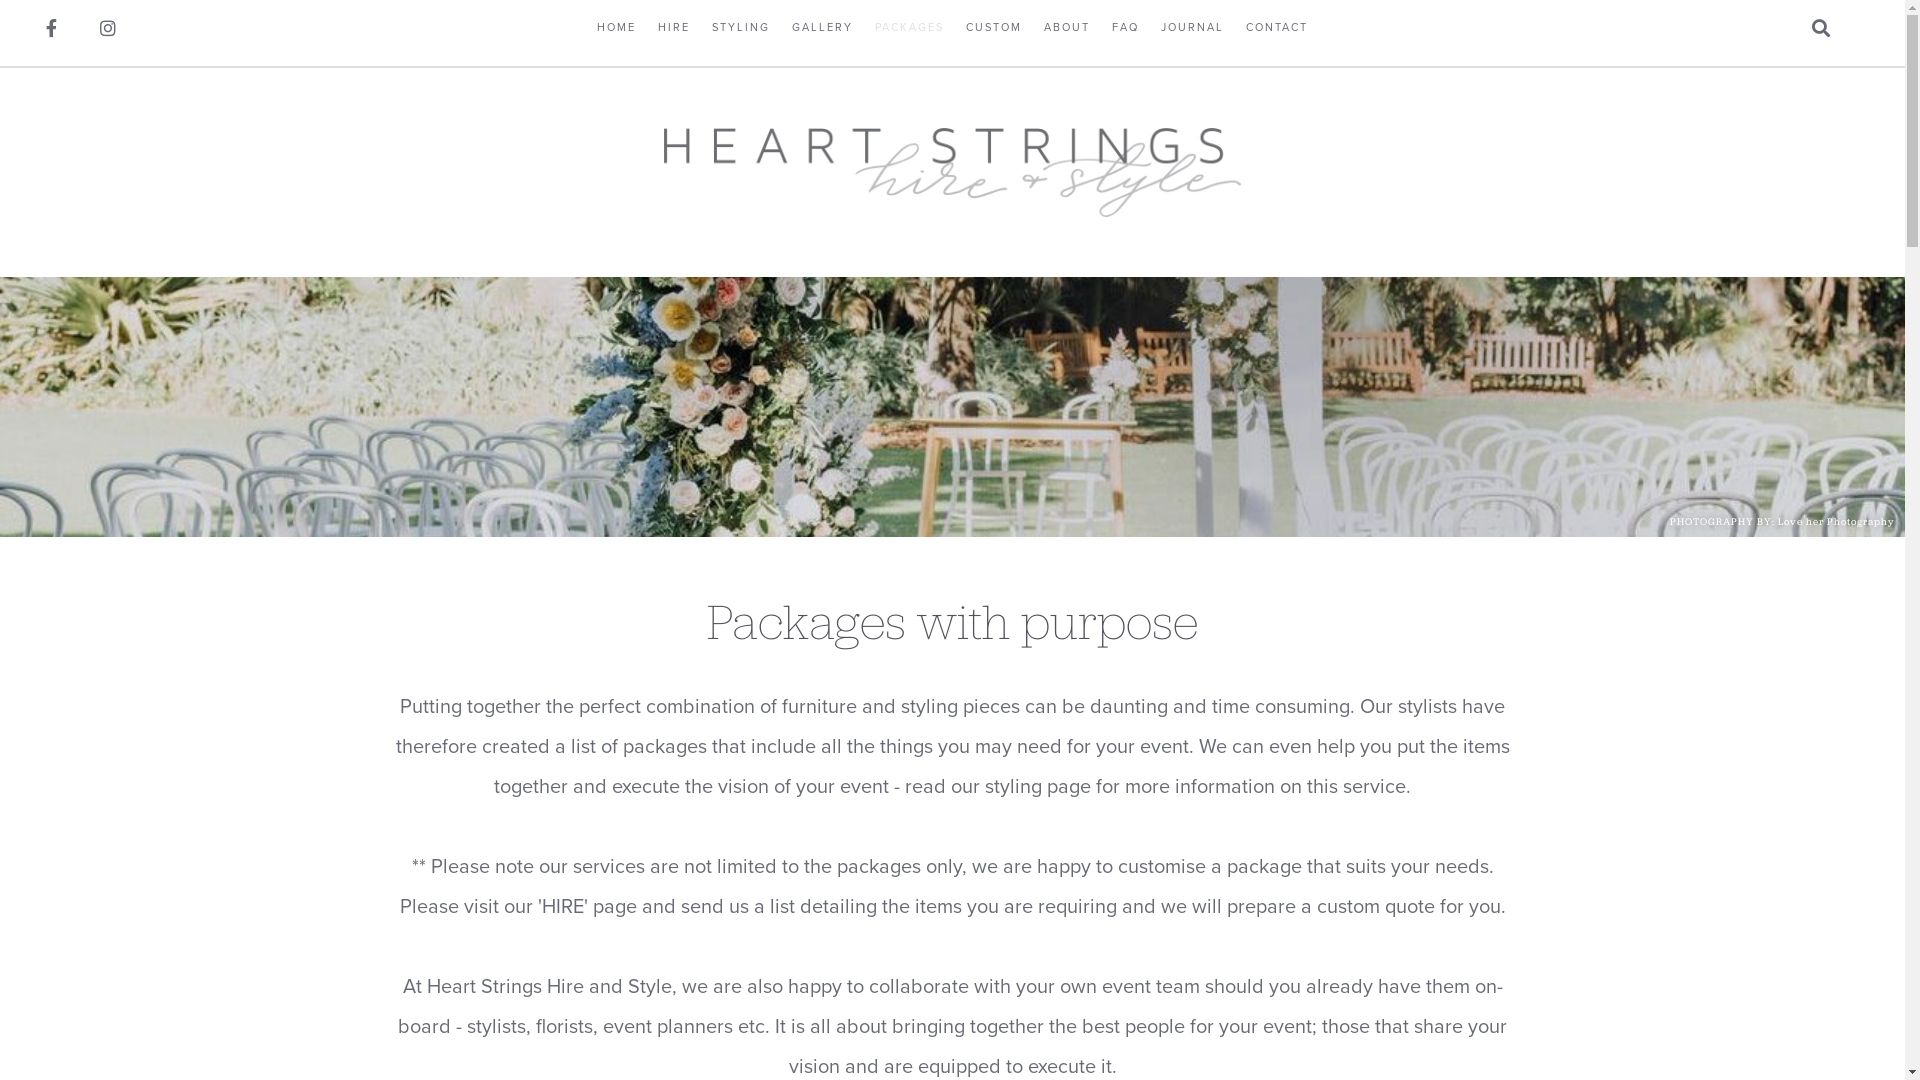 The width and height of the screenshot is (1920, 1080). I want to click on HOME, so click(616, 28).